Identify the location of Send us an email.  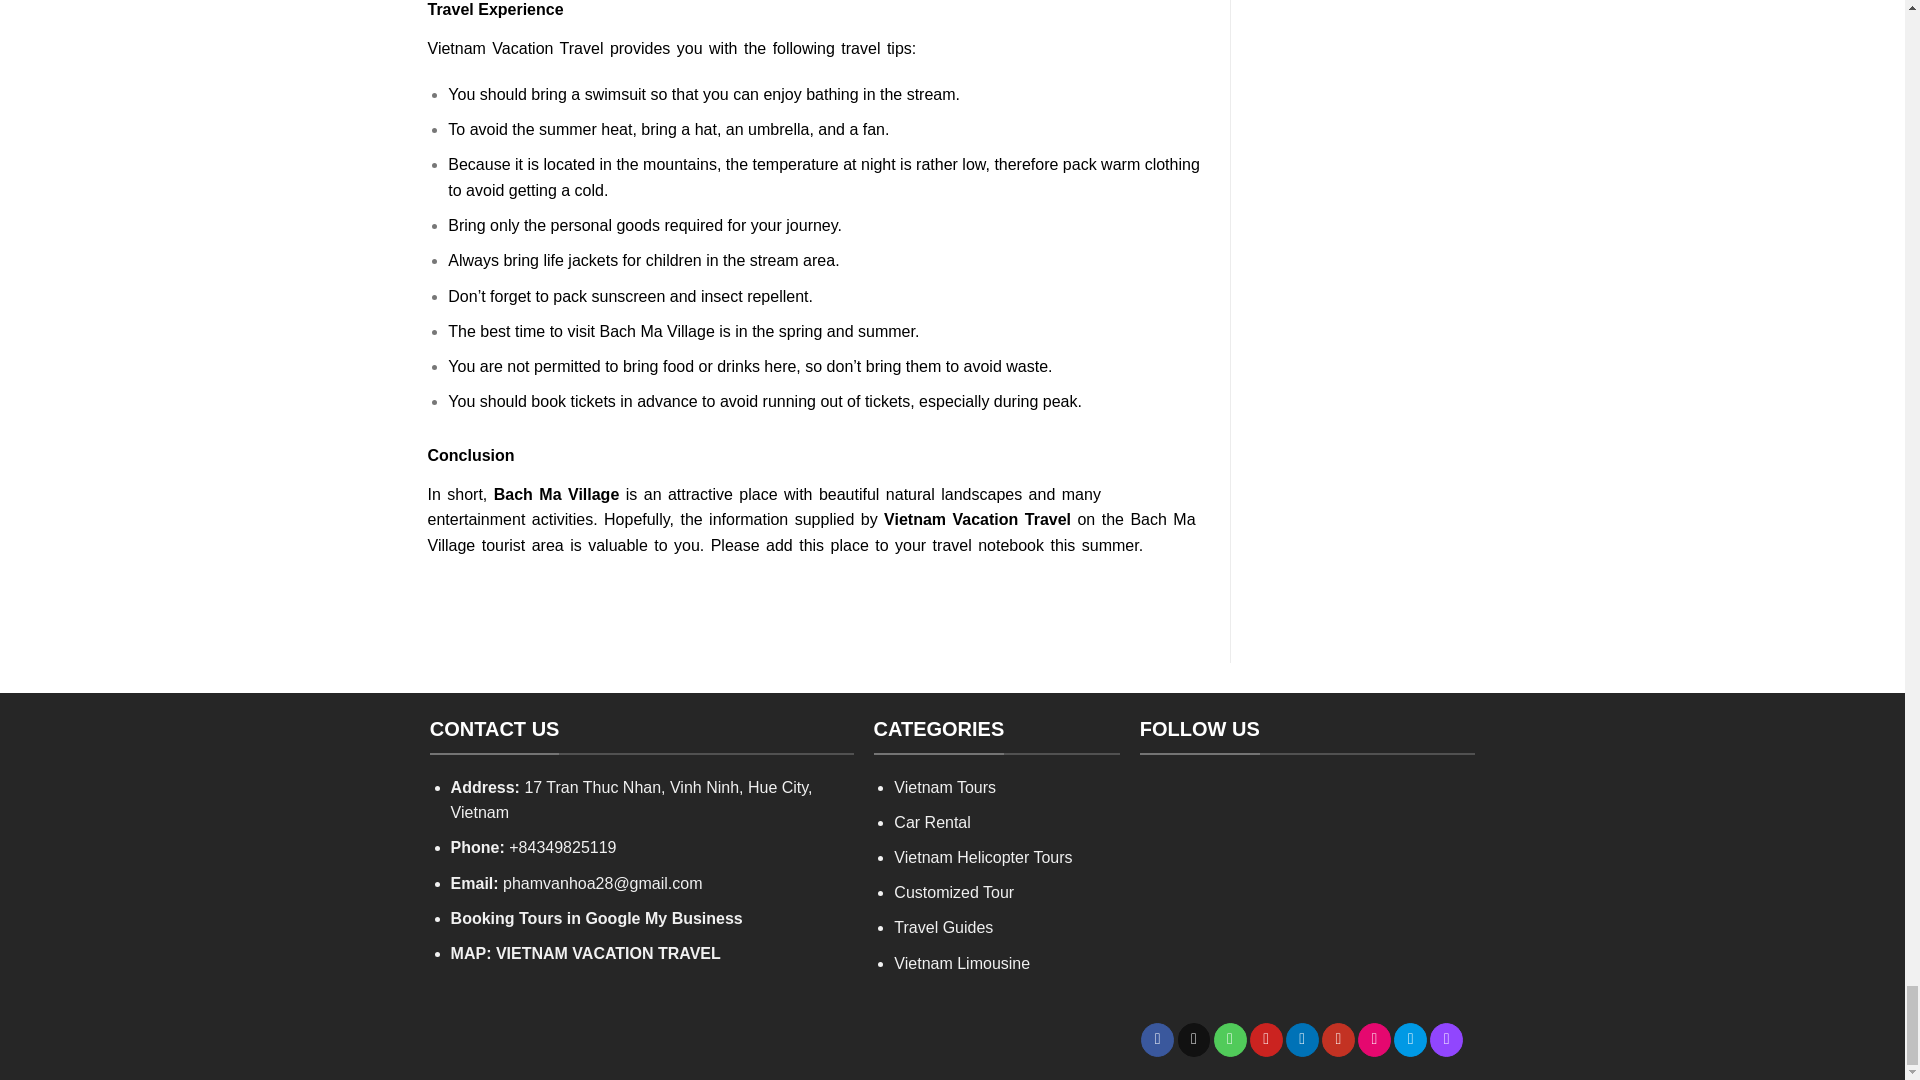
(1194, 1040).